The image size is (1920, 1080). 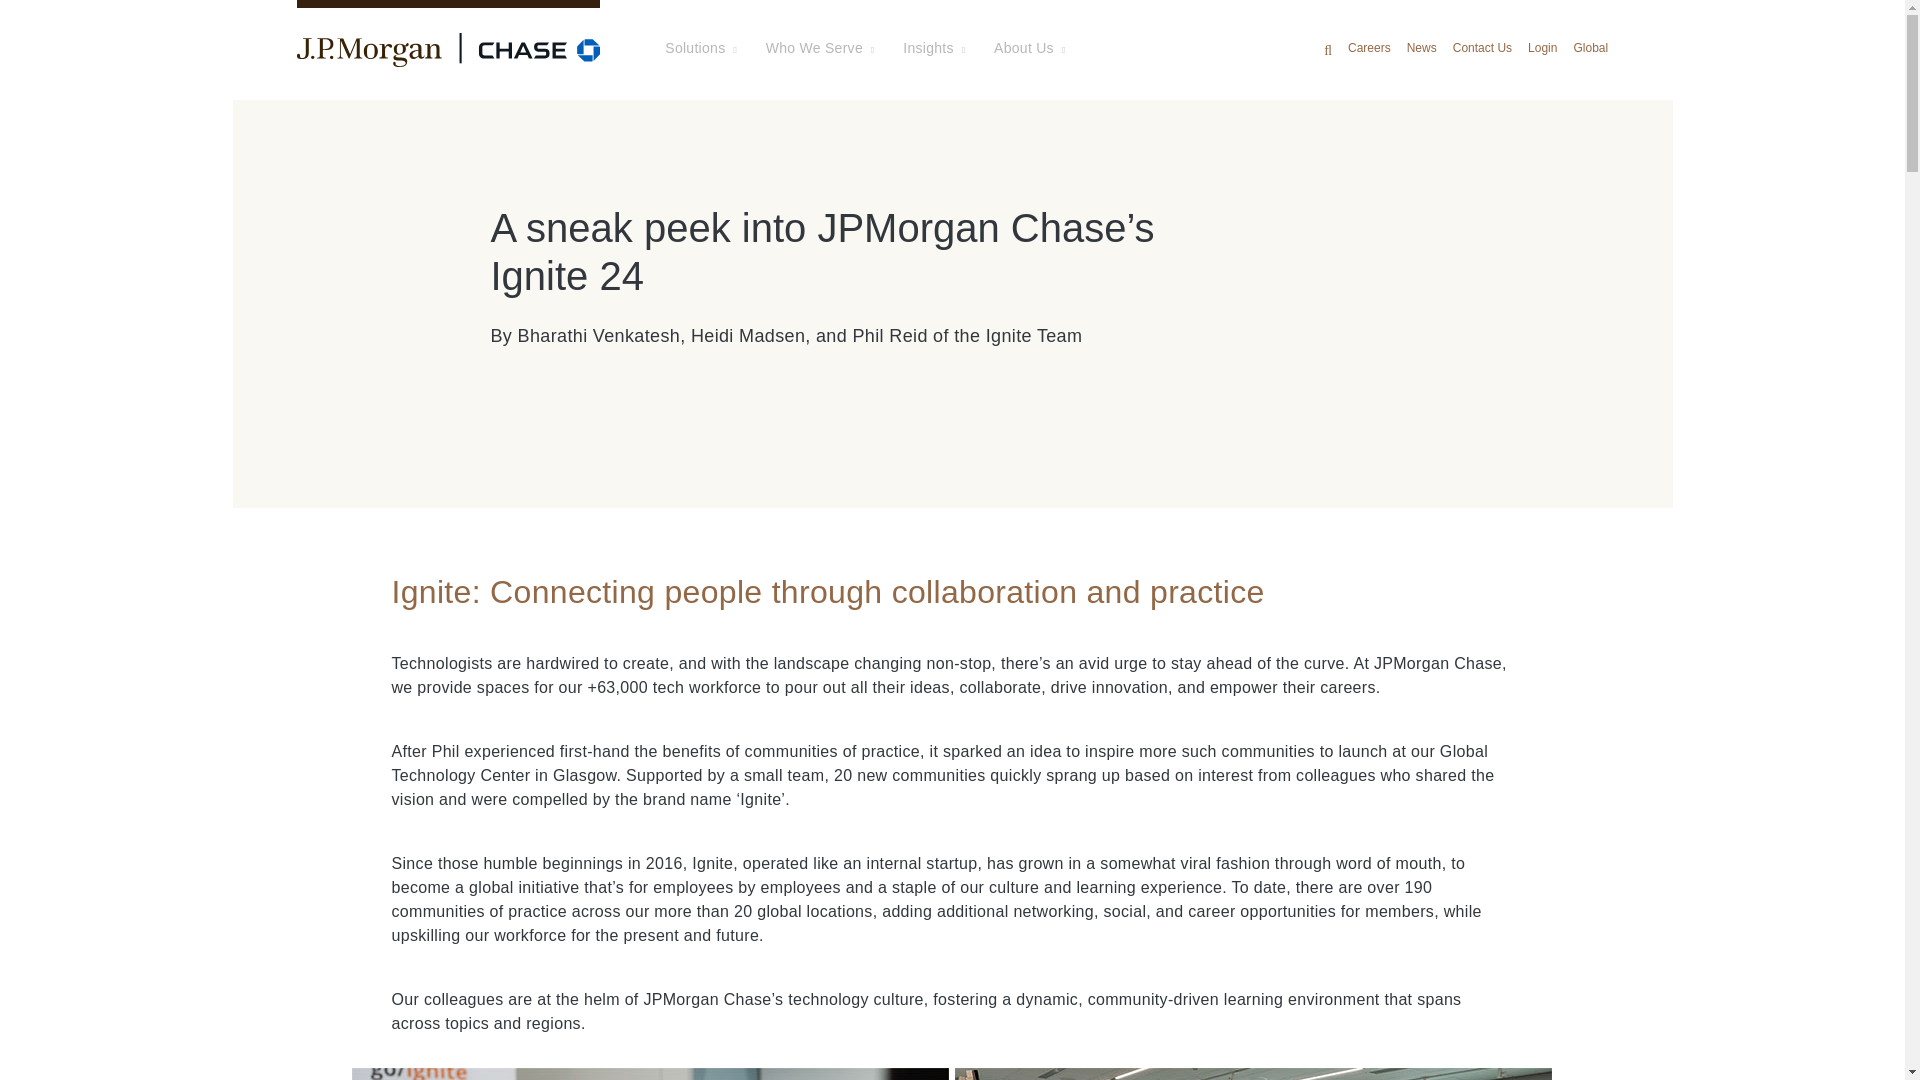 I want to click on Insights, so click(x=934, y=48).